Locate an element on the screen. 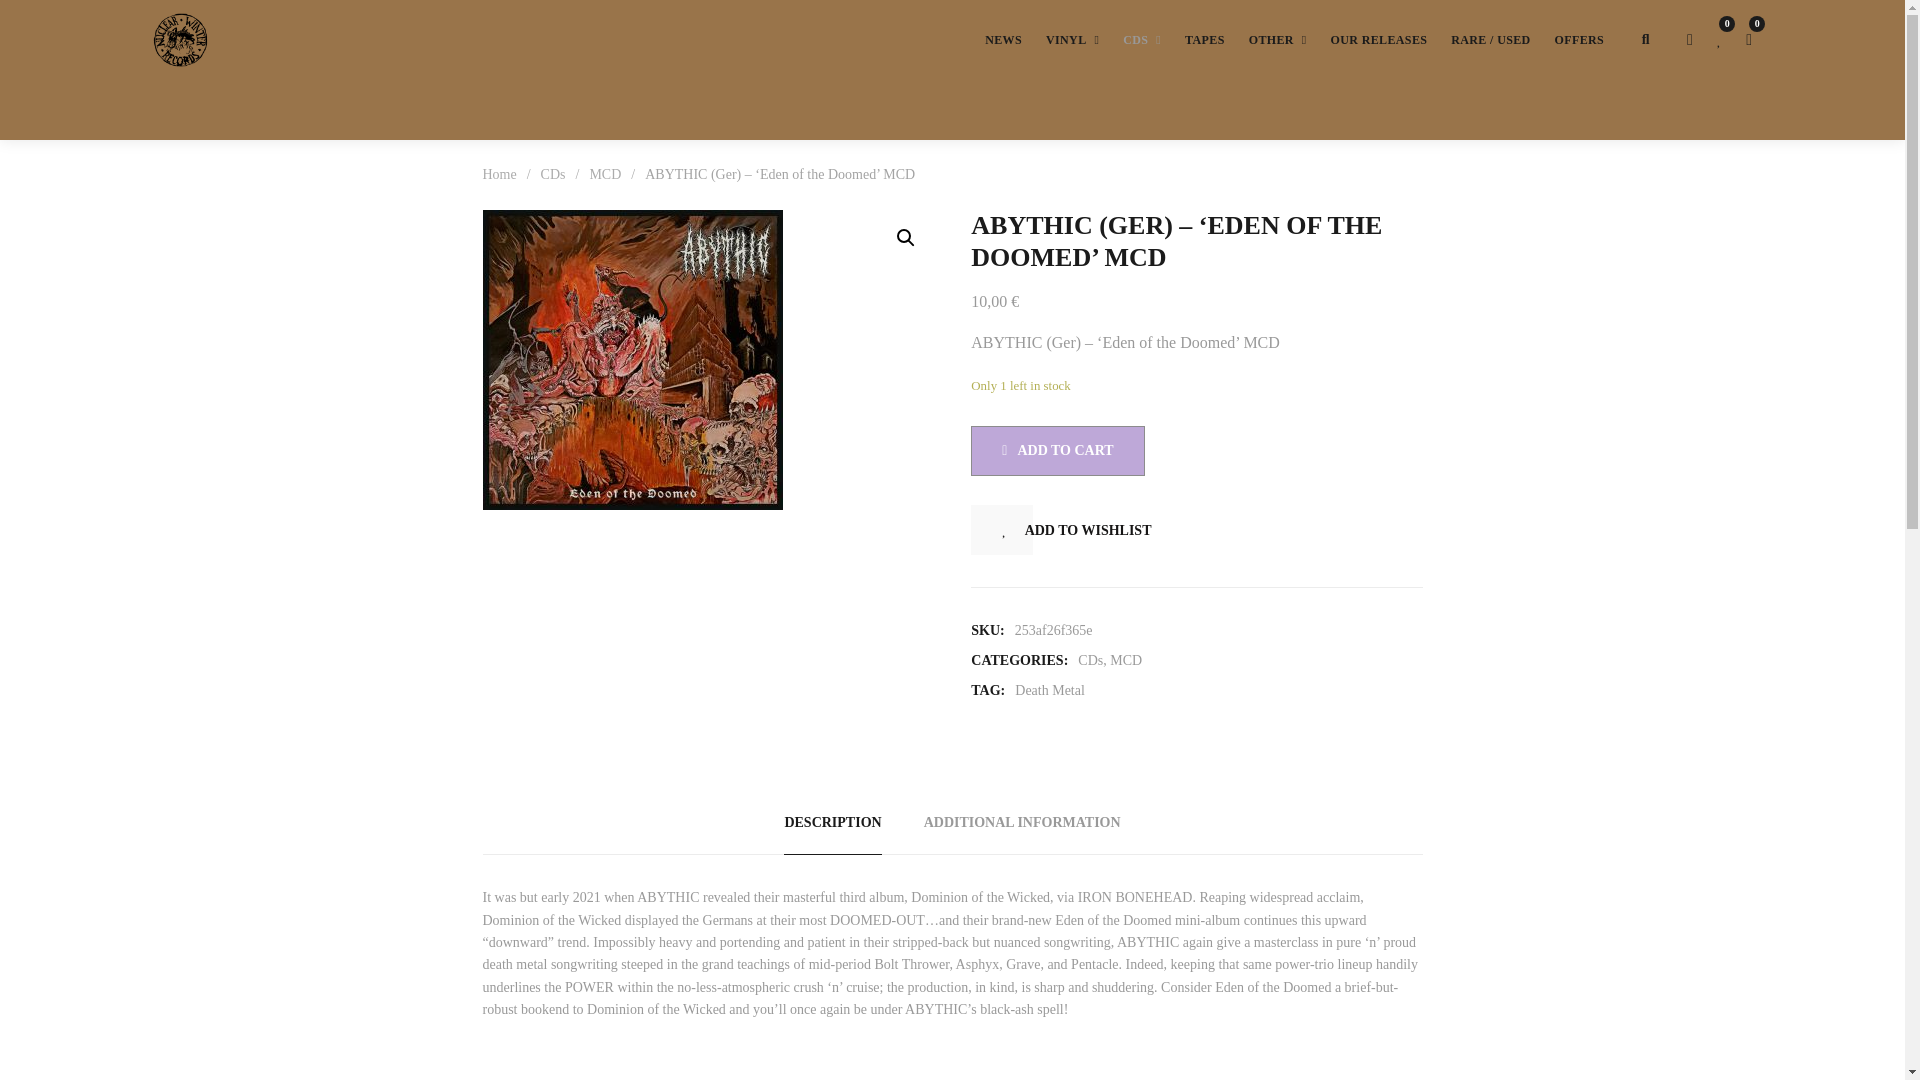 The image size is (1920, 1080). Other is located at coordinates (1278, 40).